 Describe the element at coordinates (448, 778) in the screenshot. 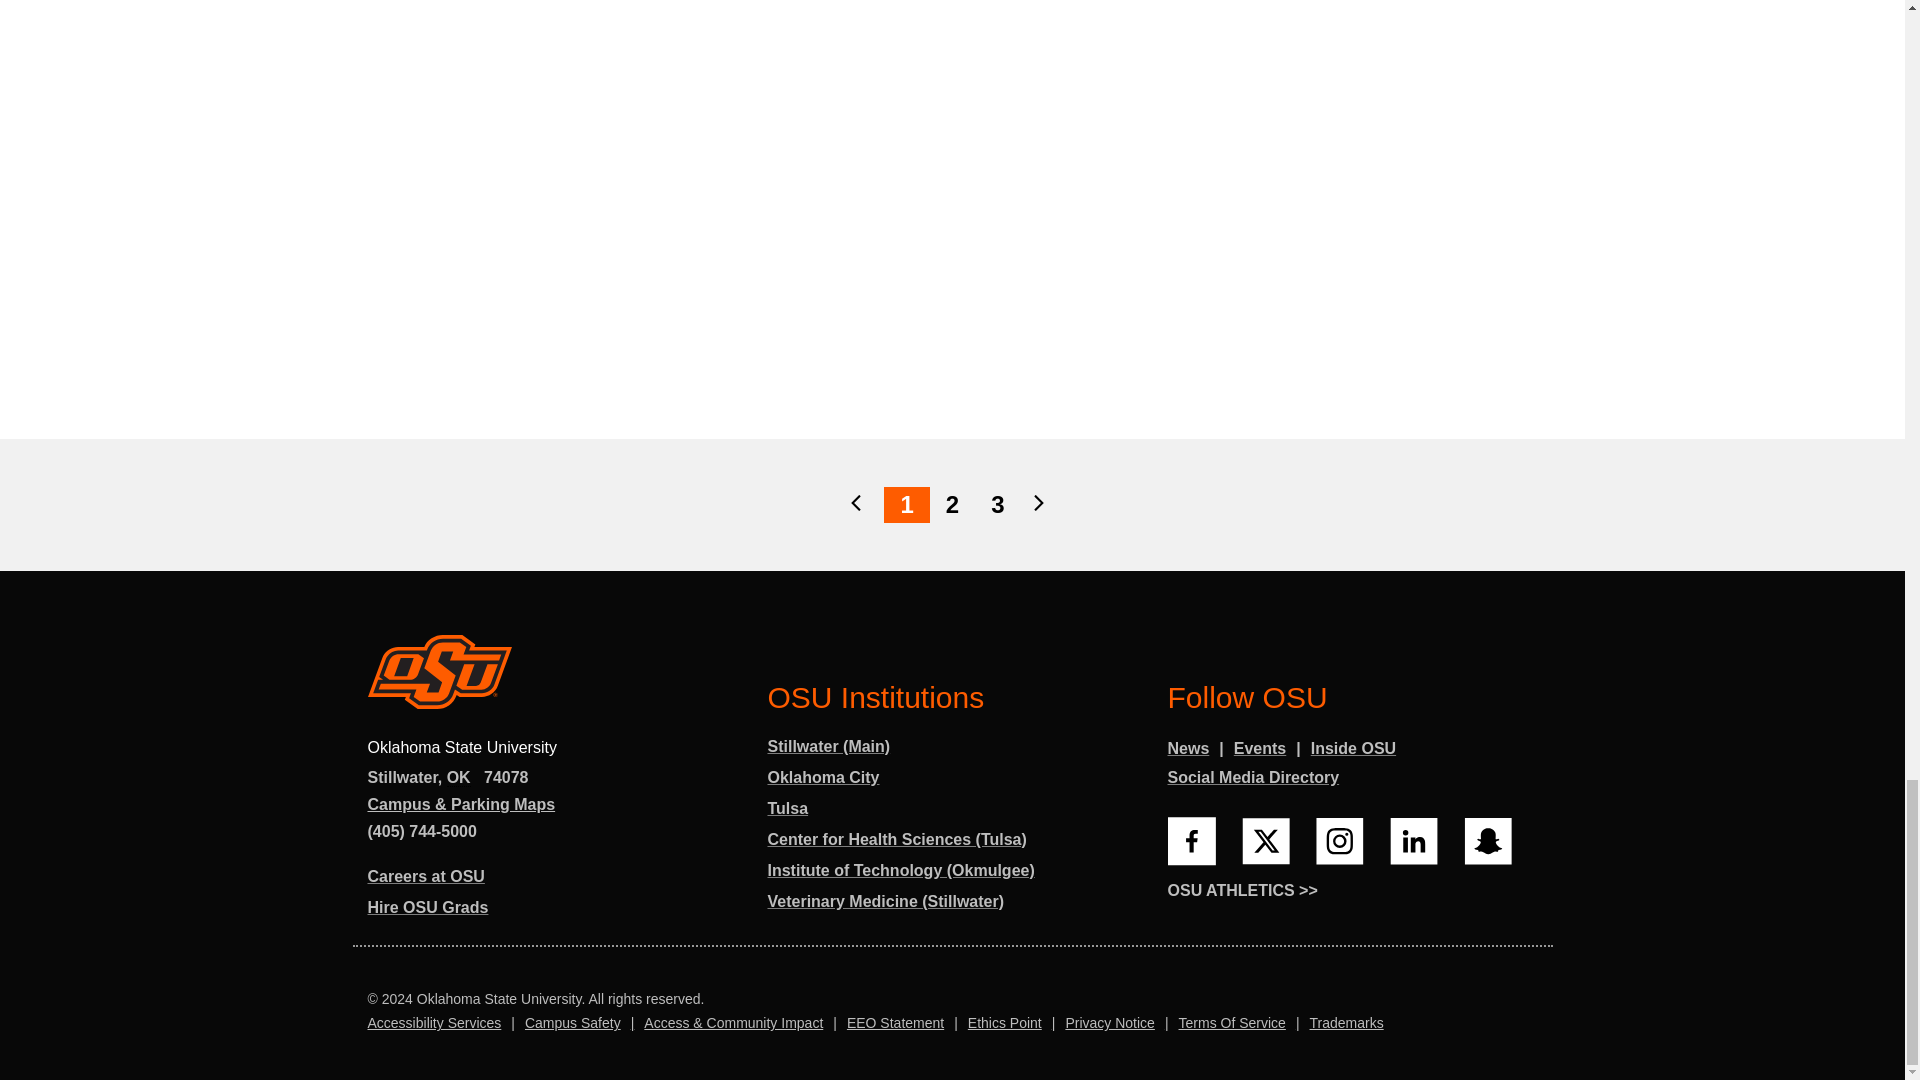

I see `Stillwater, OK 74078` at that location.